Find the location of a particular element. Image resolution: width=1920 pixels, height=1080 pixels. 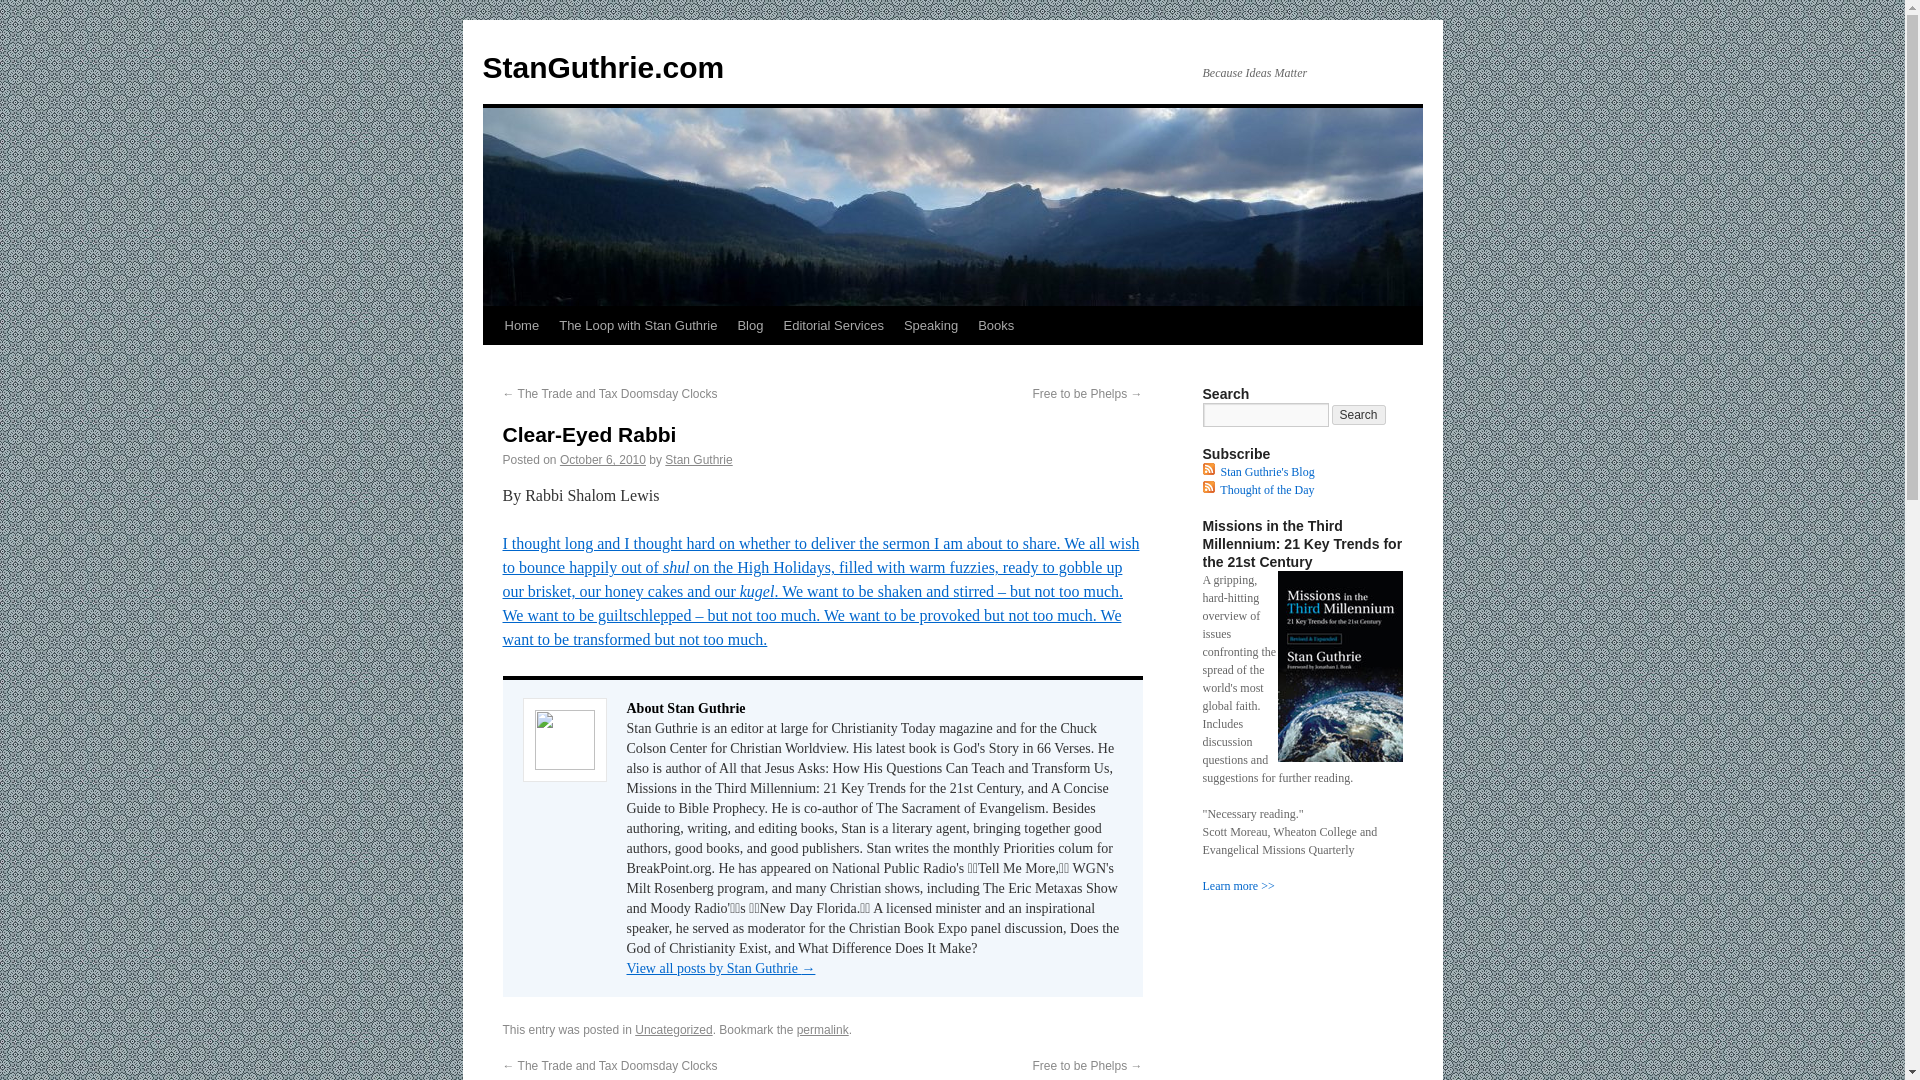

Speaking is located at coordinates (930, 325).